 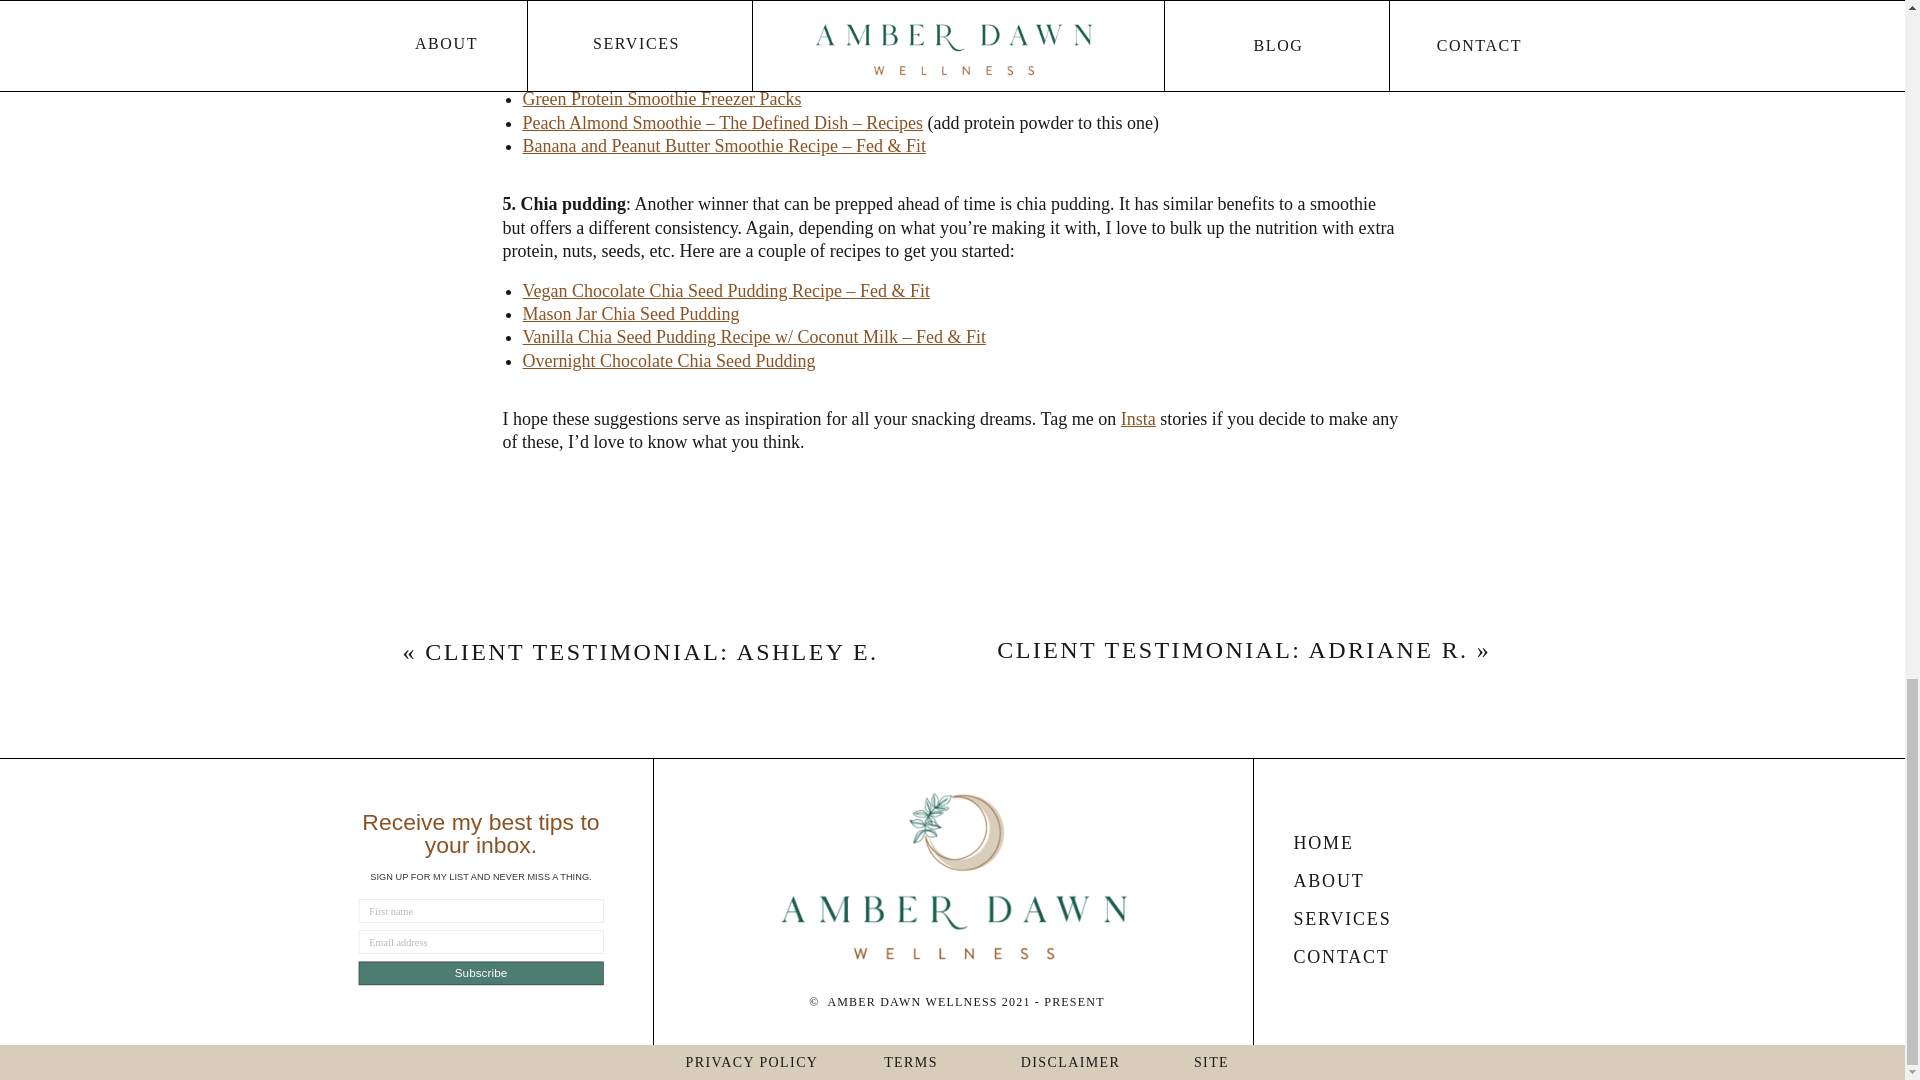 I want to click on Overnight Chocolate Chia Seed Pudding, so click(x=668, y=361).